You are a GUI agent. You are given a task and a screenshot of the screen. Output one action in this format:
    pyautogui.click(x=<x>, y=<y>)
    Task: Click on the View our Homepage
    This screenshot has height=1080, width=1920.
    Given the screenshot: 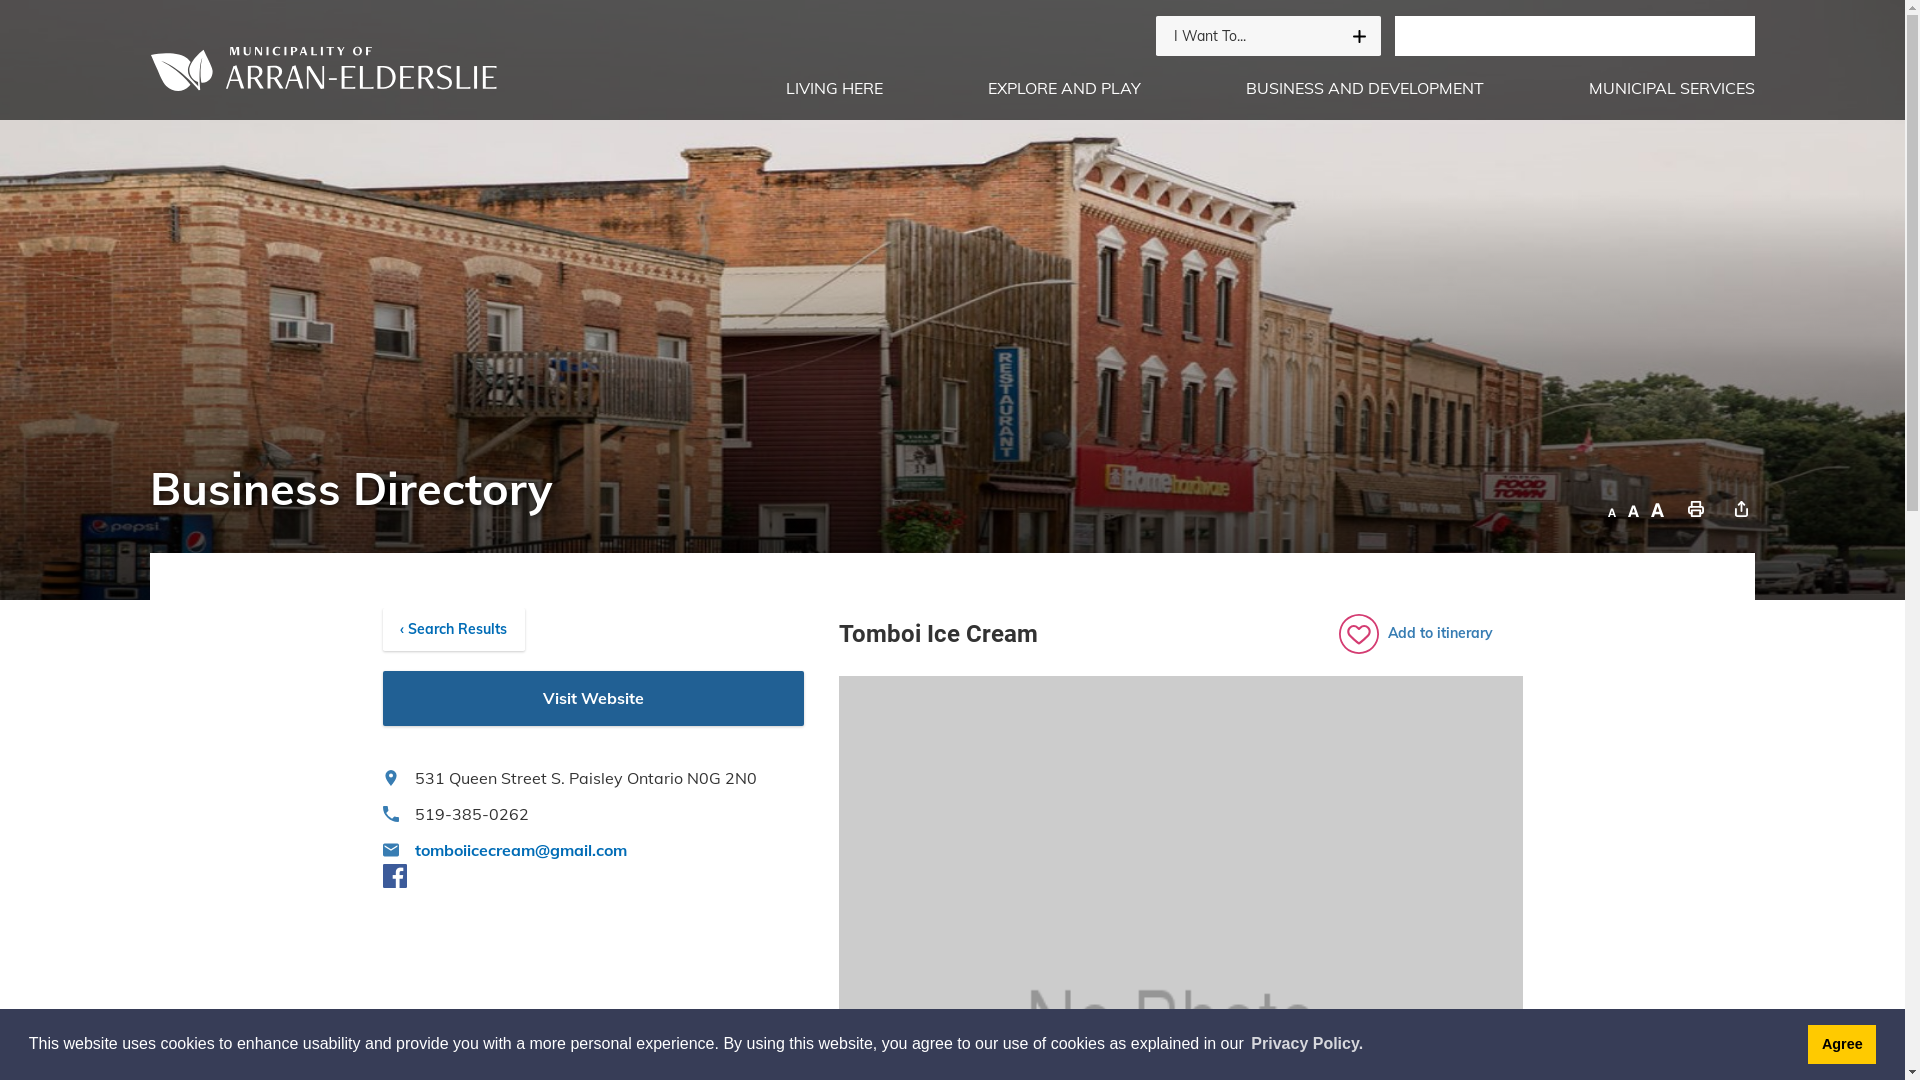 What is the action you would take?
    pyautogui.click(x=332, y=68)
    